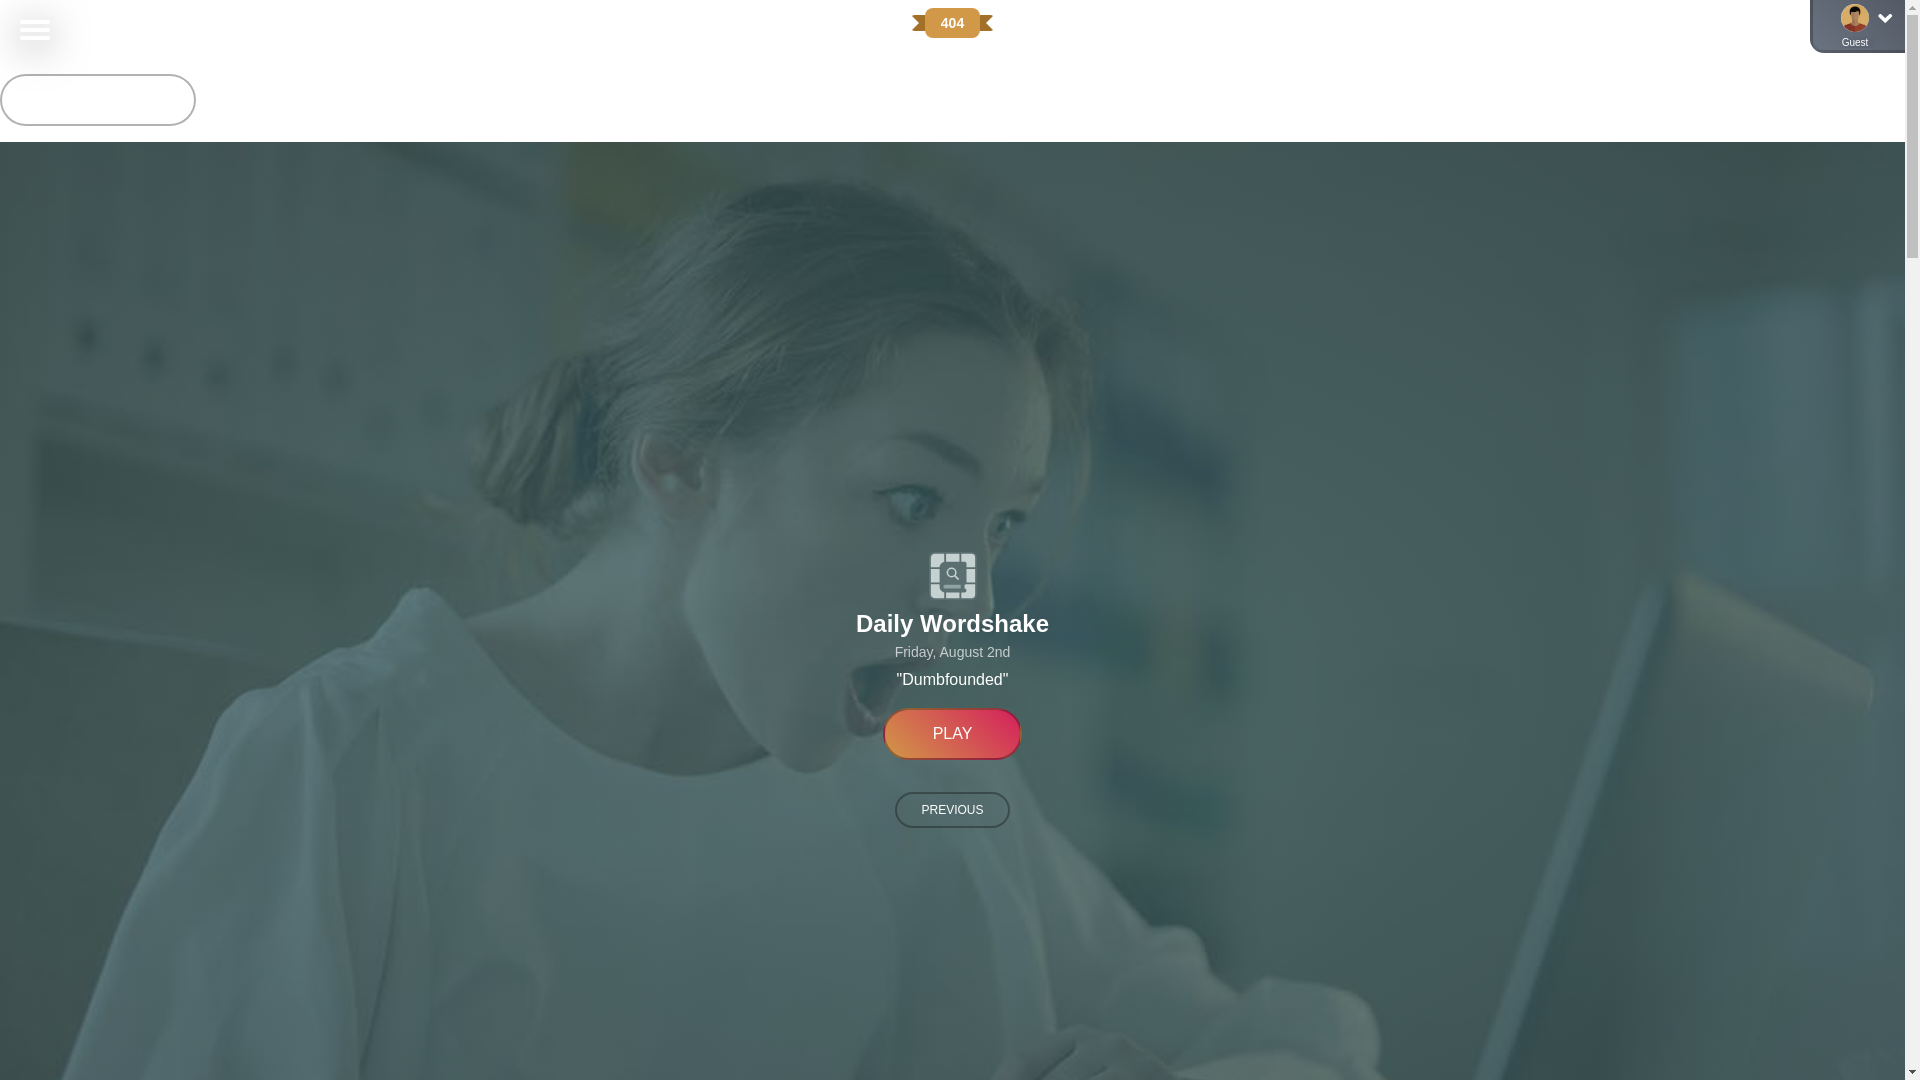  What do you see at coordinates (953, 734) in the screenshot?
I see `PLAY` at bounding box center [953, 734].